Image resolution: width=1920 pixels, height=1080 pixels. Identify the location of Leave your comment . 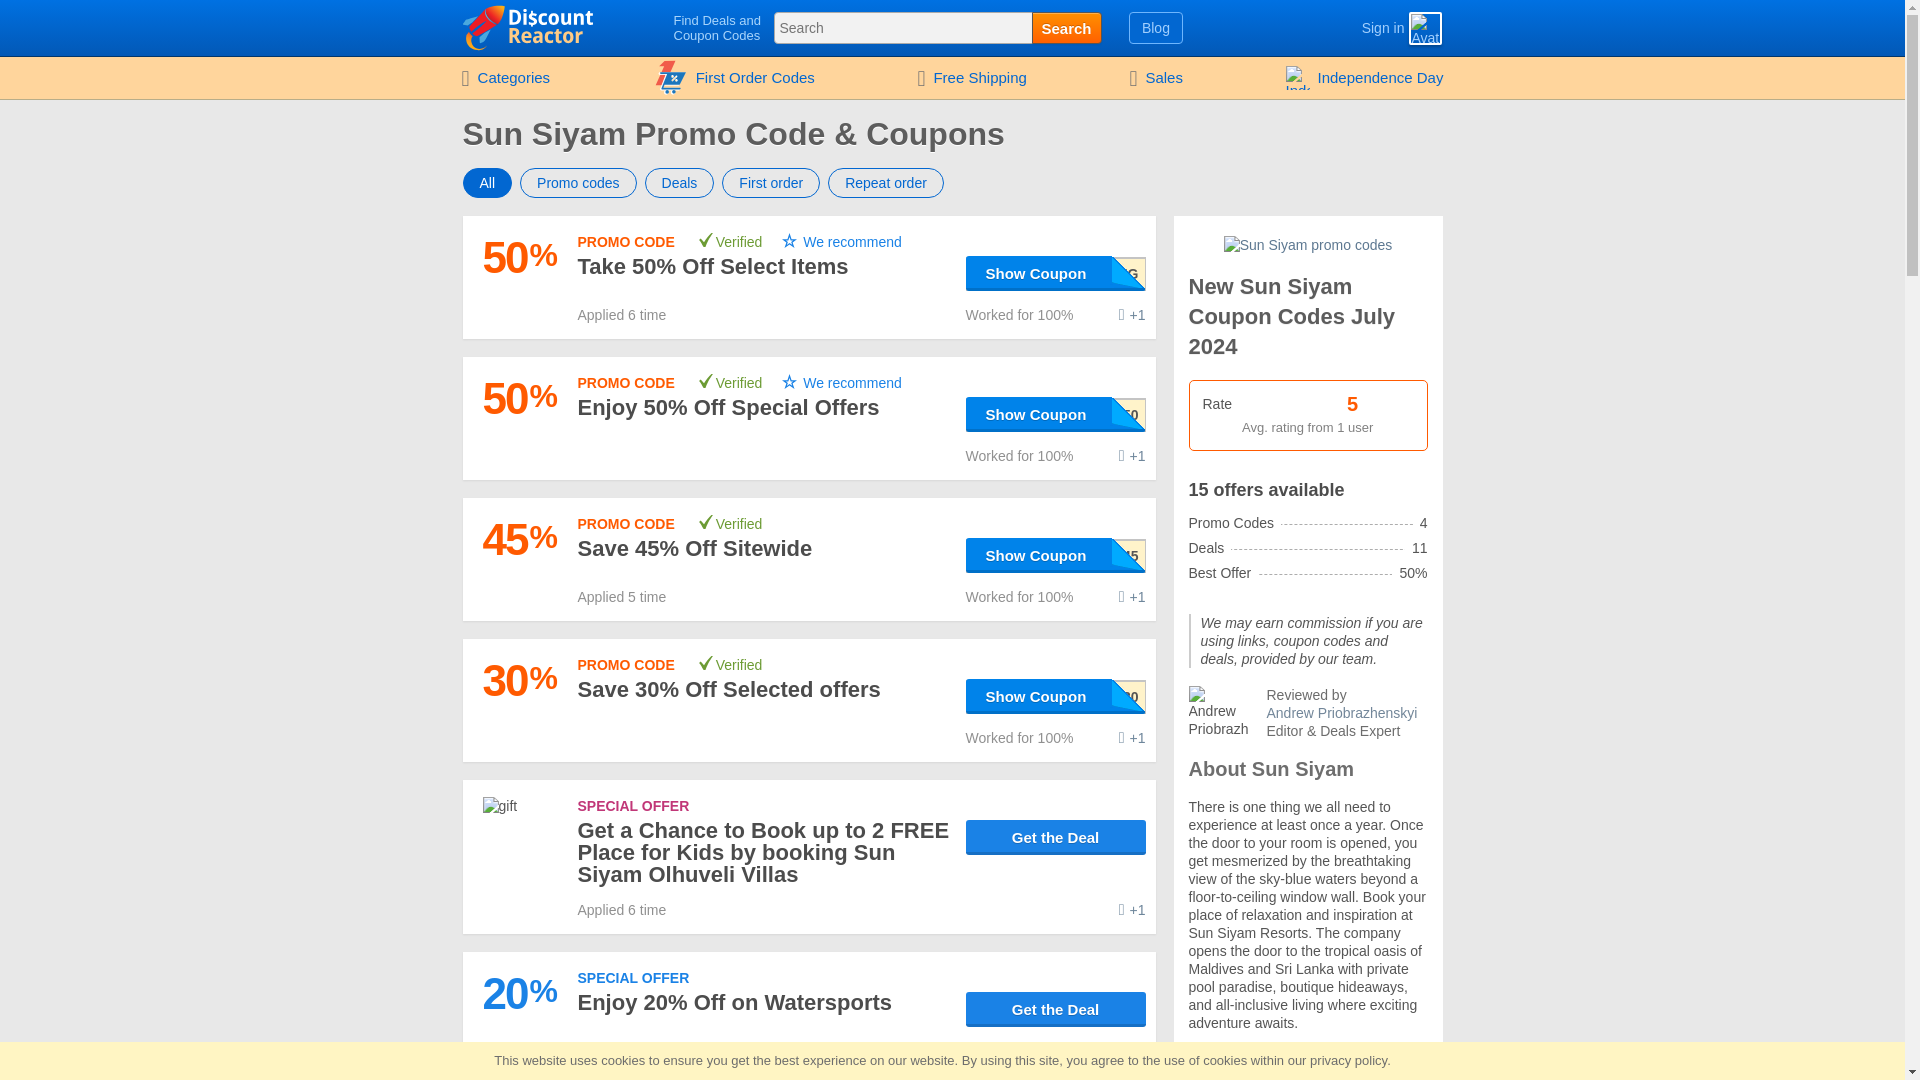
(1132, 456).